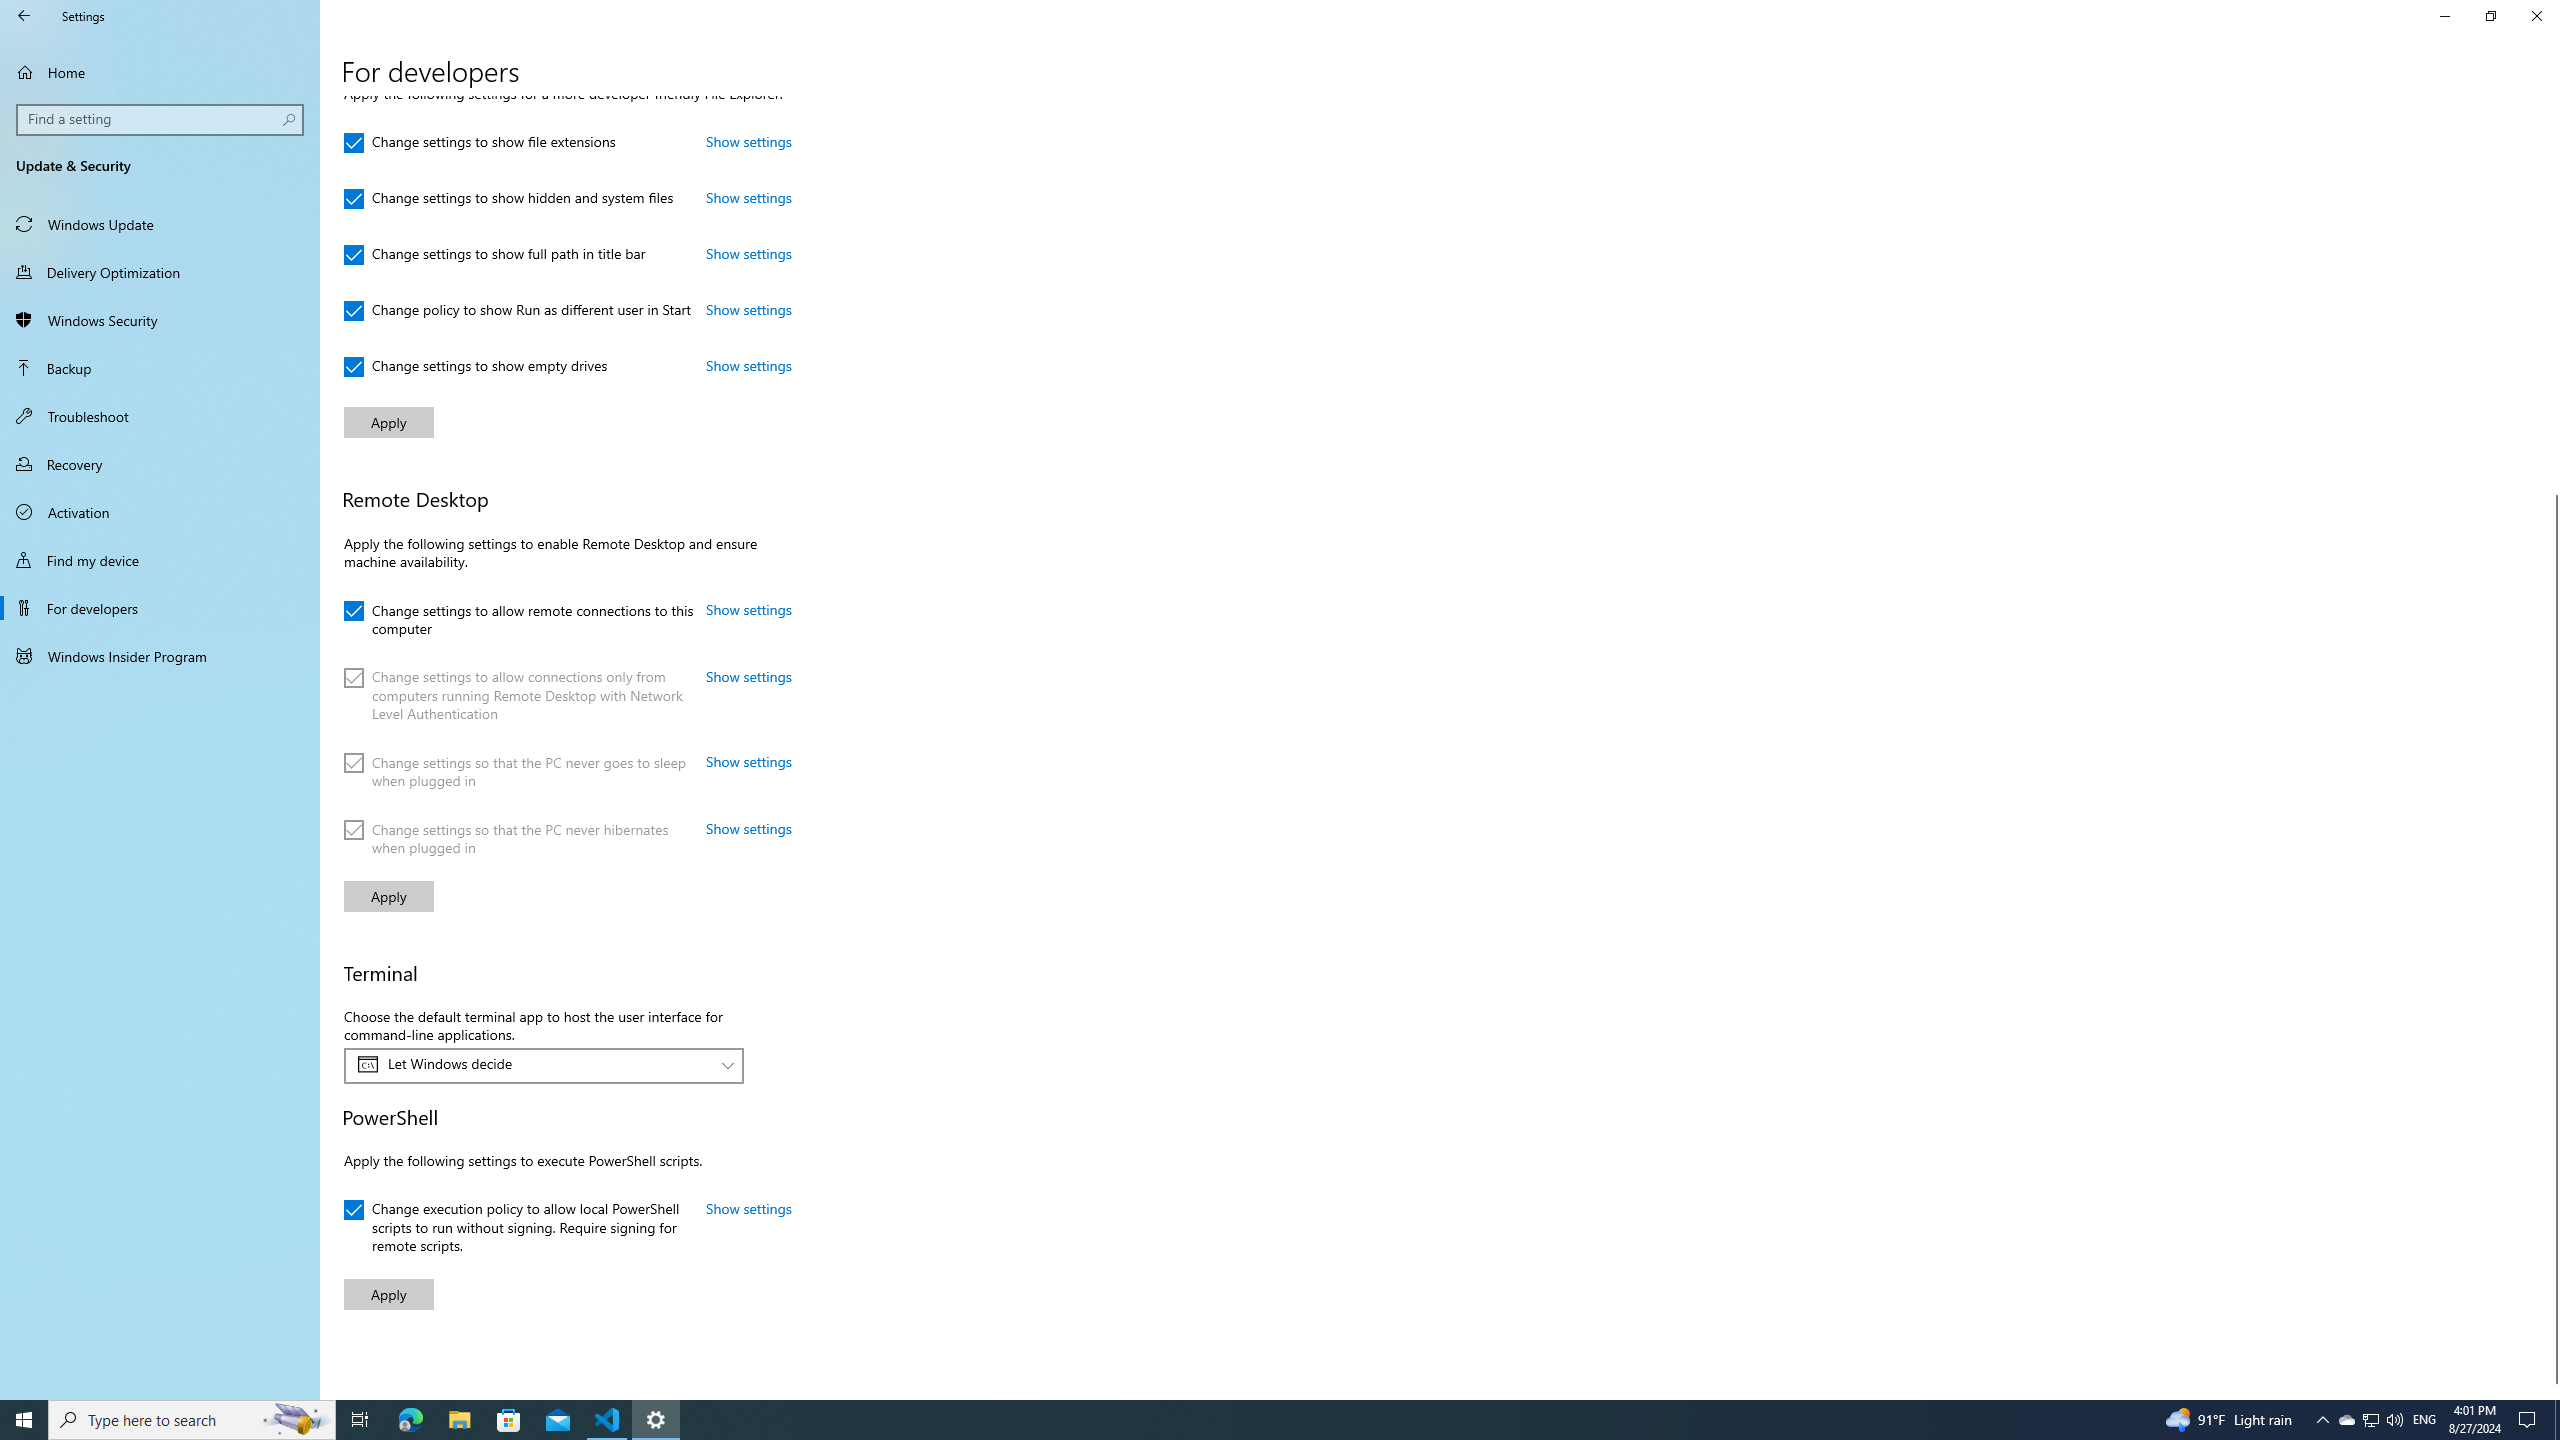 This screenshot has height=1440, width=2560. I want to click on Delivery Optimization, so click(160, 272).